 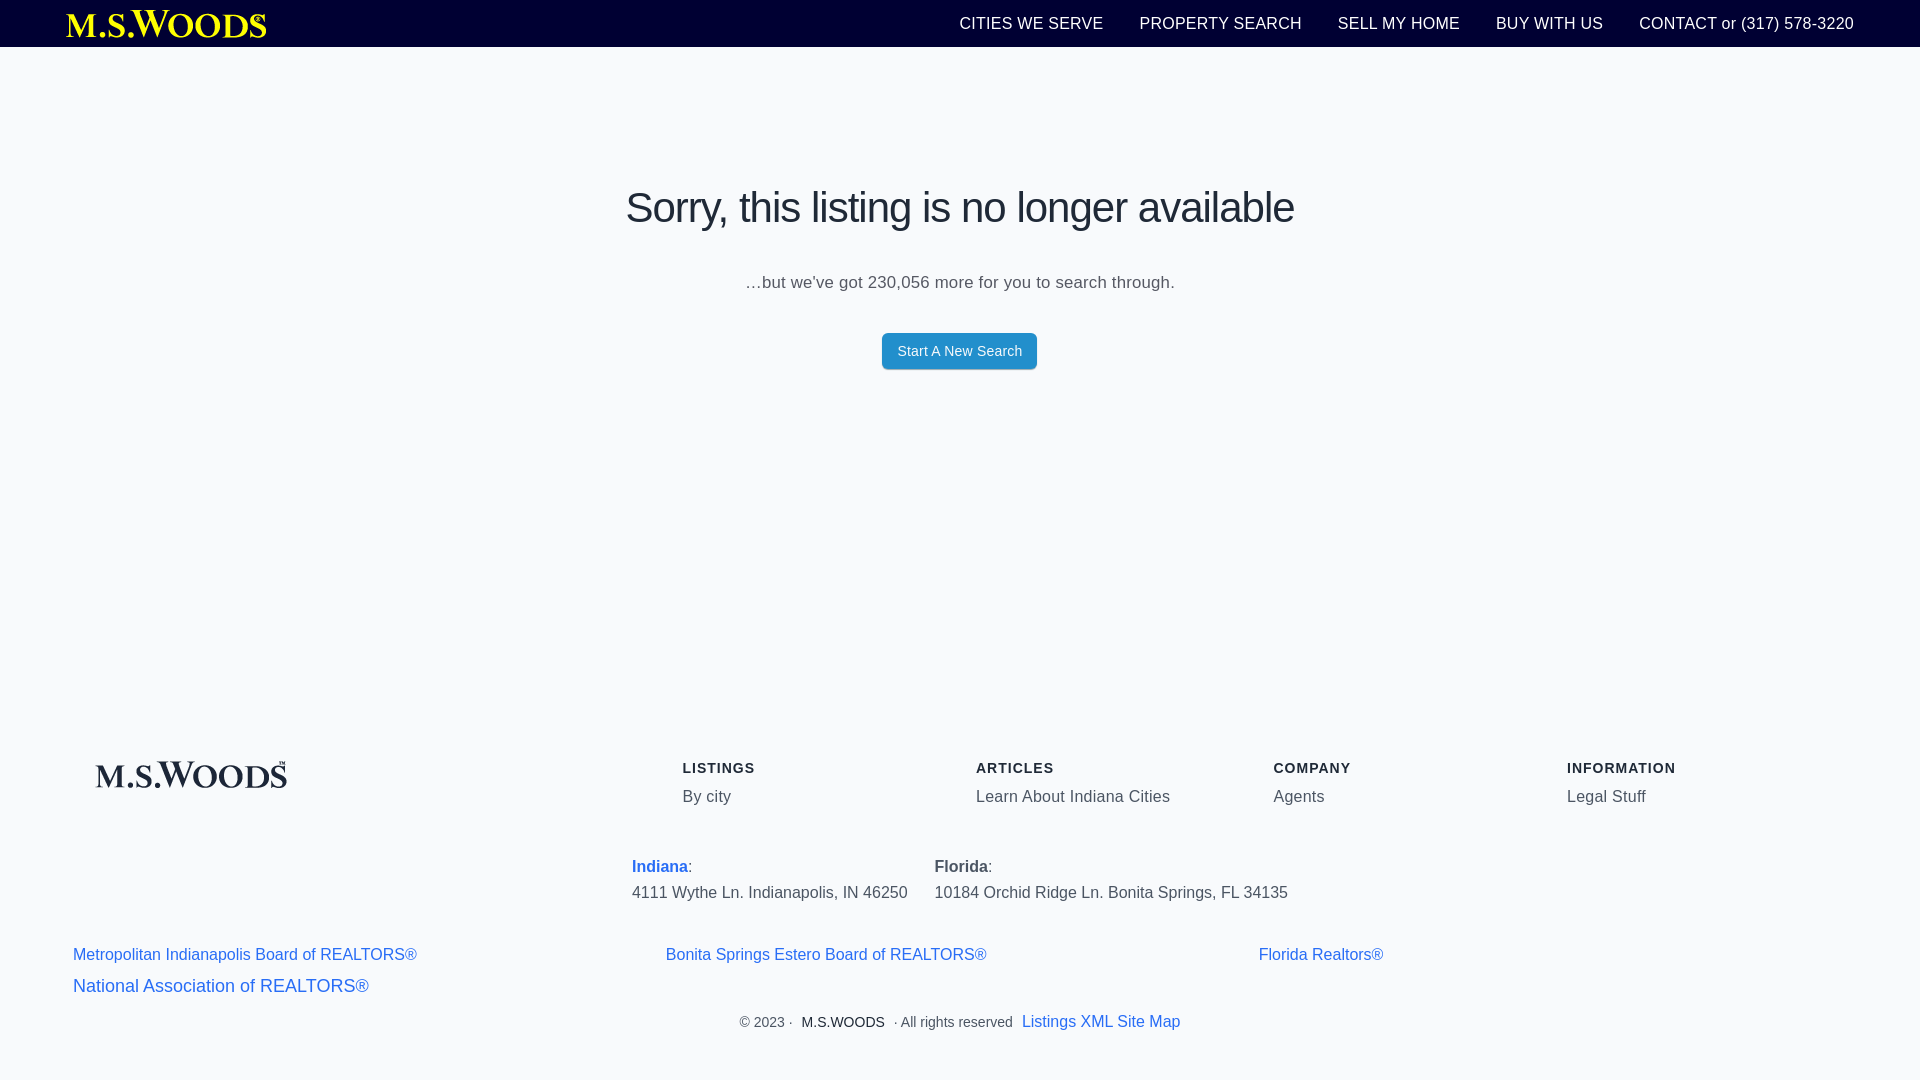 I want to click on M.S.WOODS, so click(x=844, y=1022).